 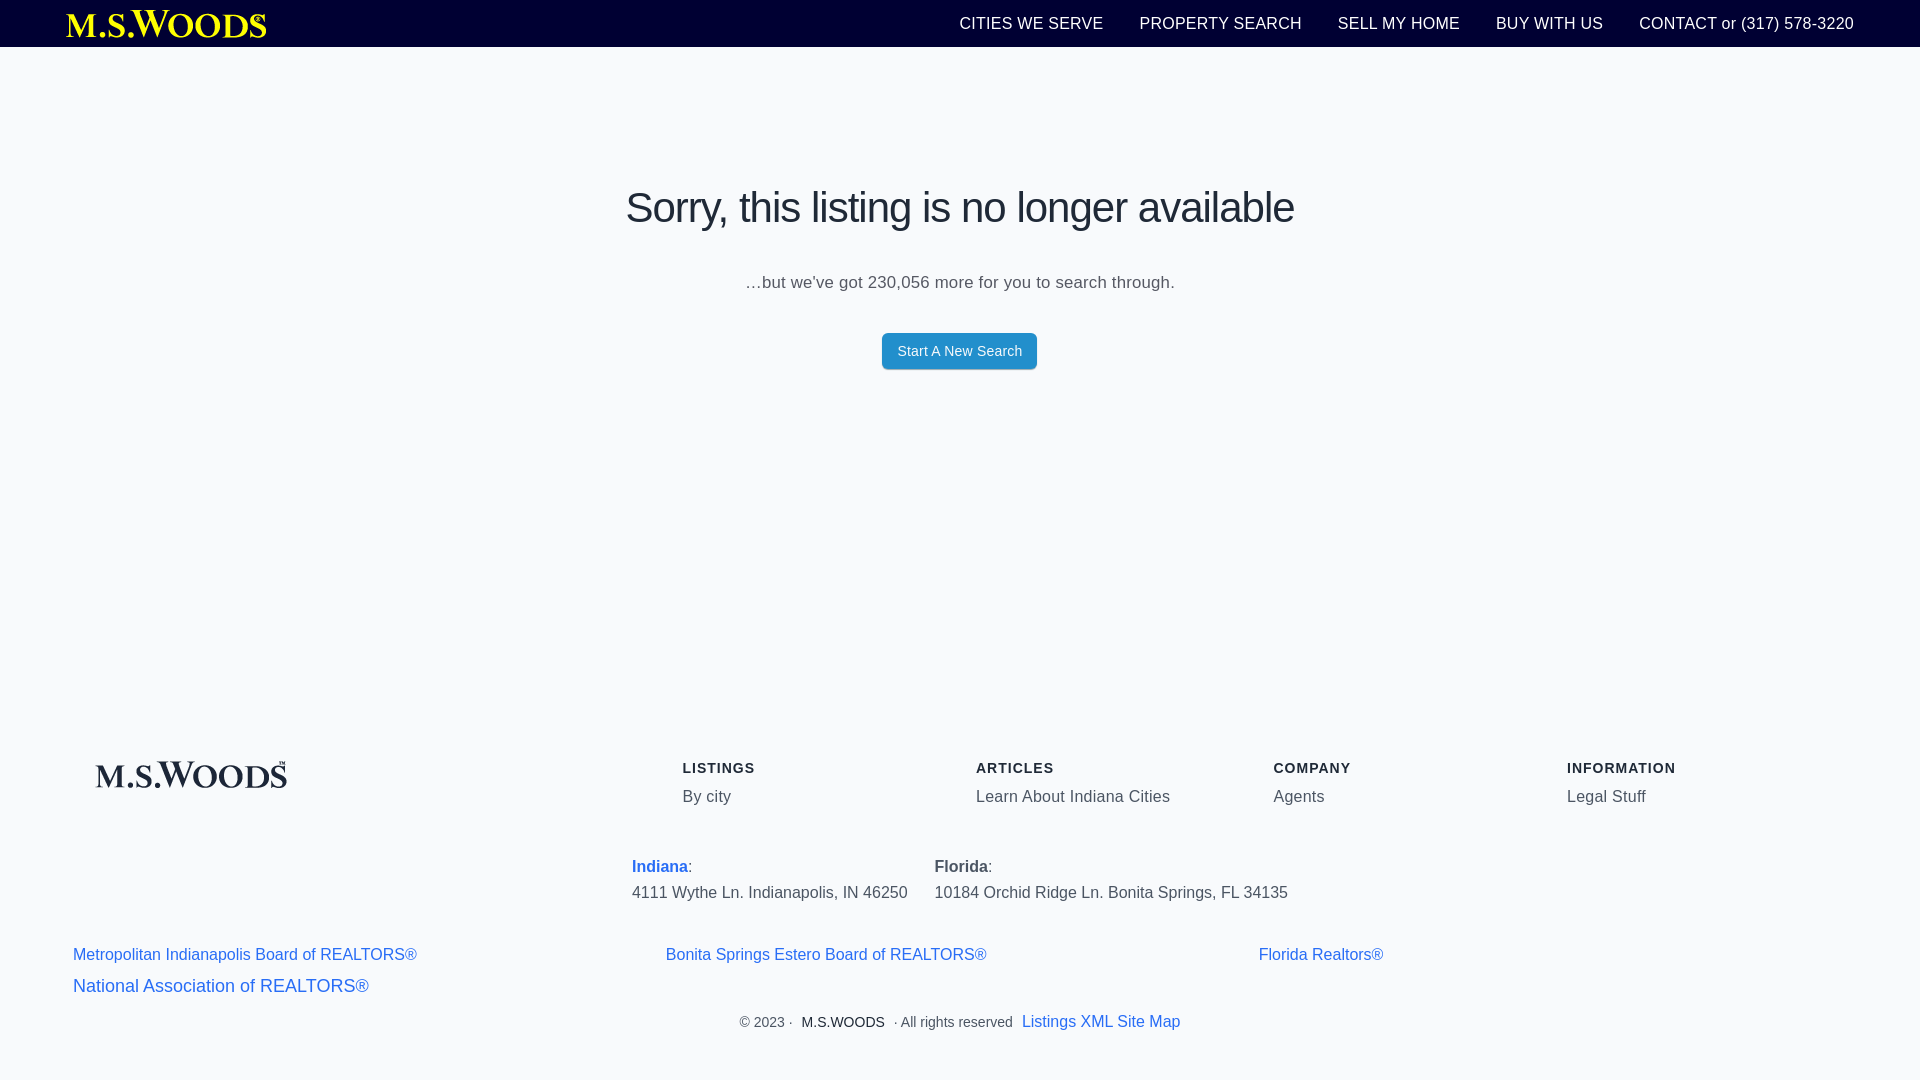 I want to click on M.S.WOODS, so click(x=844, y=1022).